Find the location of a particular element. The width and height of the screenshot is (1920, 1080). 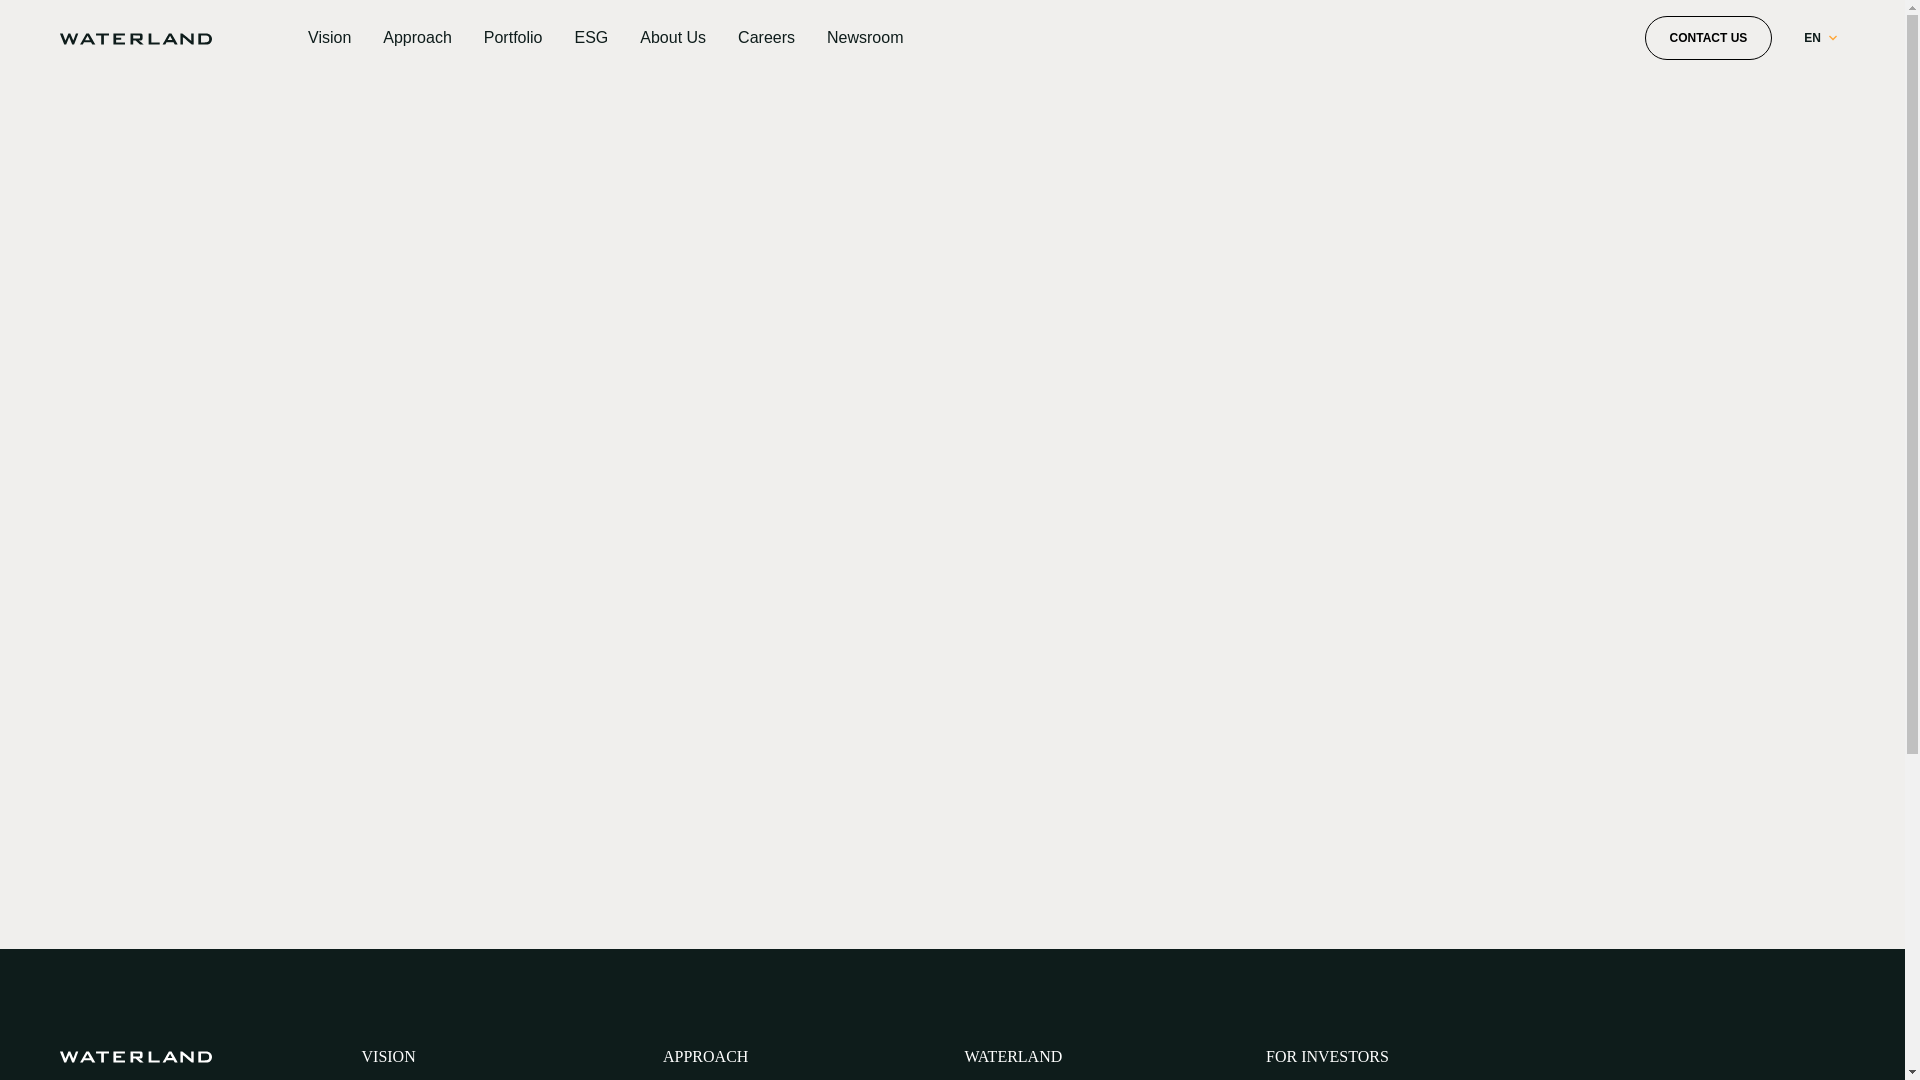

Newsroom is located at coordinates (864, 38).